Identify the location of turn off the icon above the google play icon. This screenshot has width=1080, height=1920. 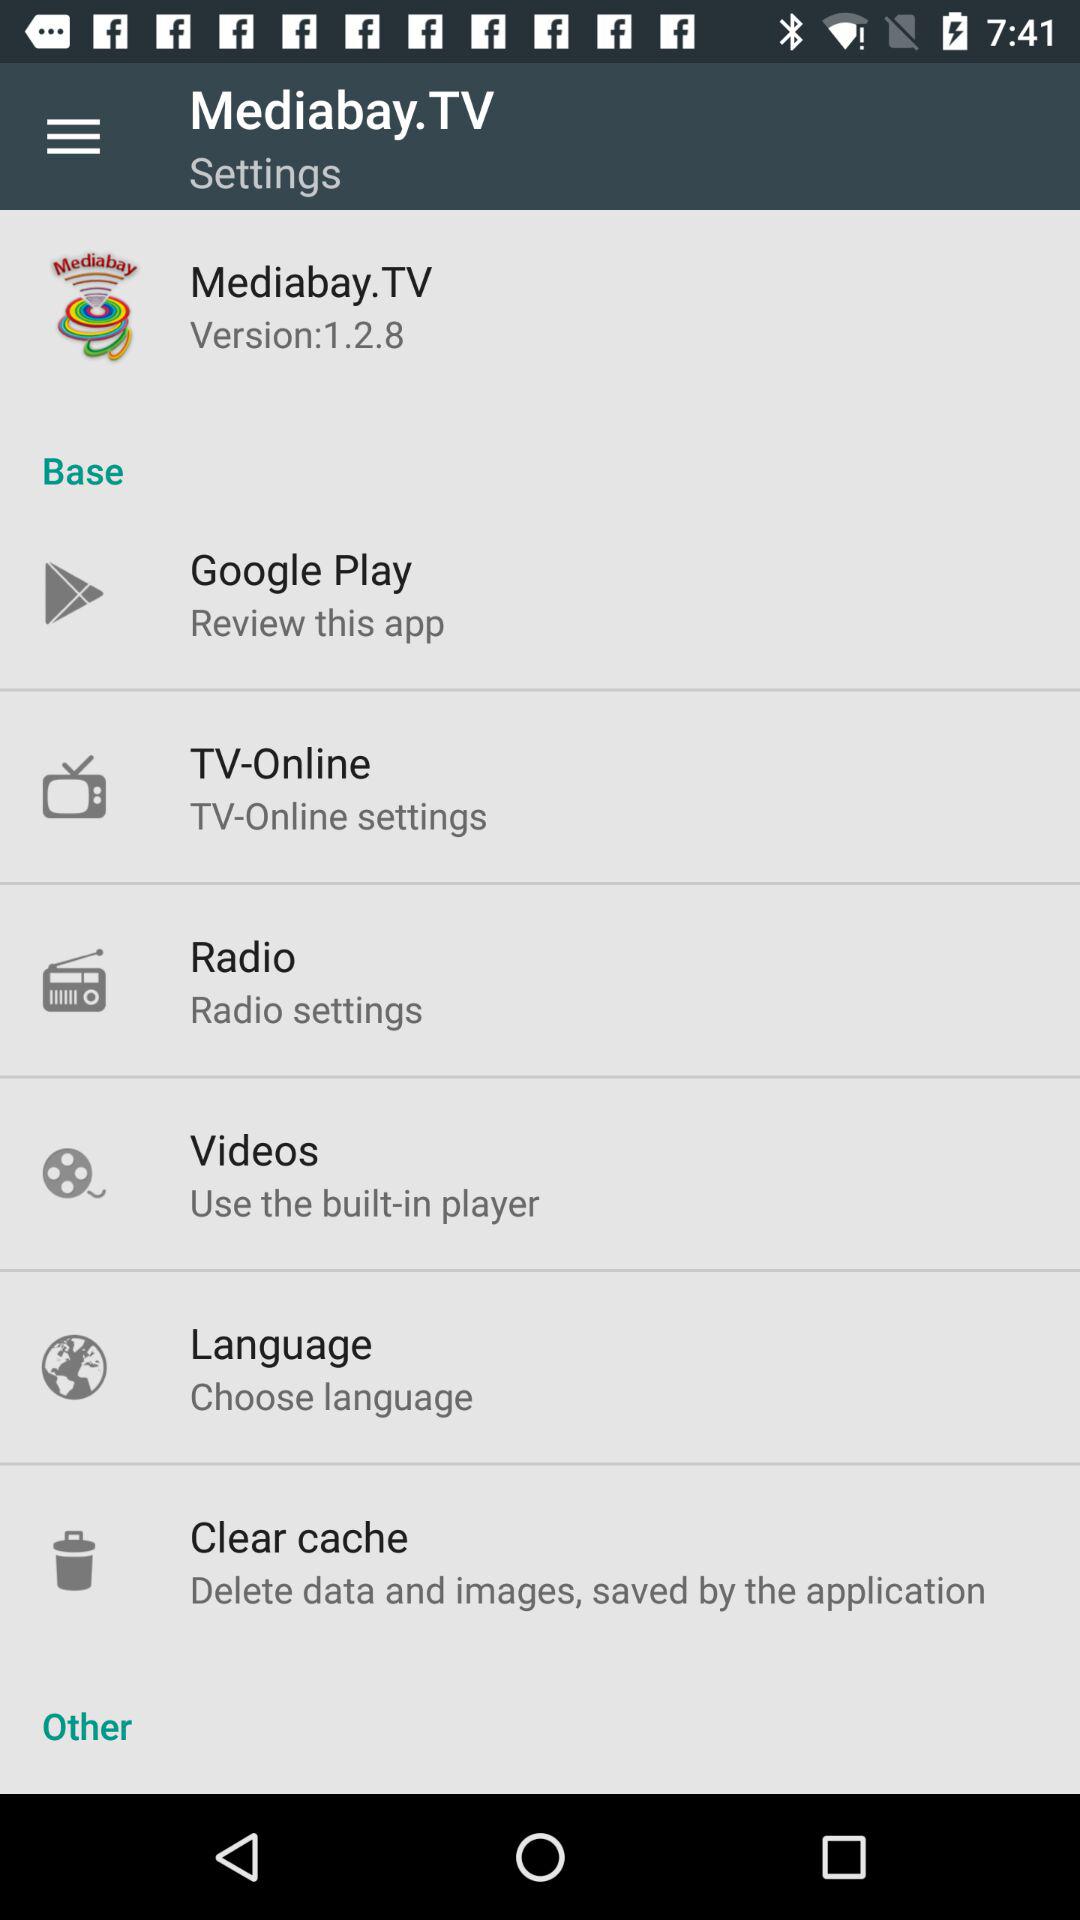
(540, 449).